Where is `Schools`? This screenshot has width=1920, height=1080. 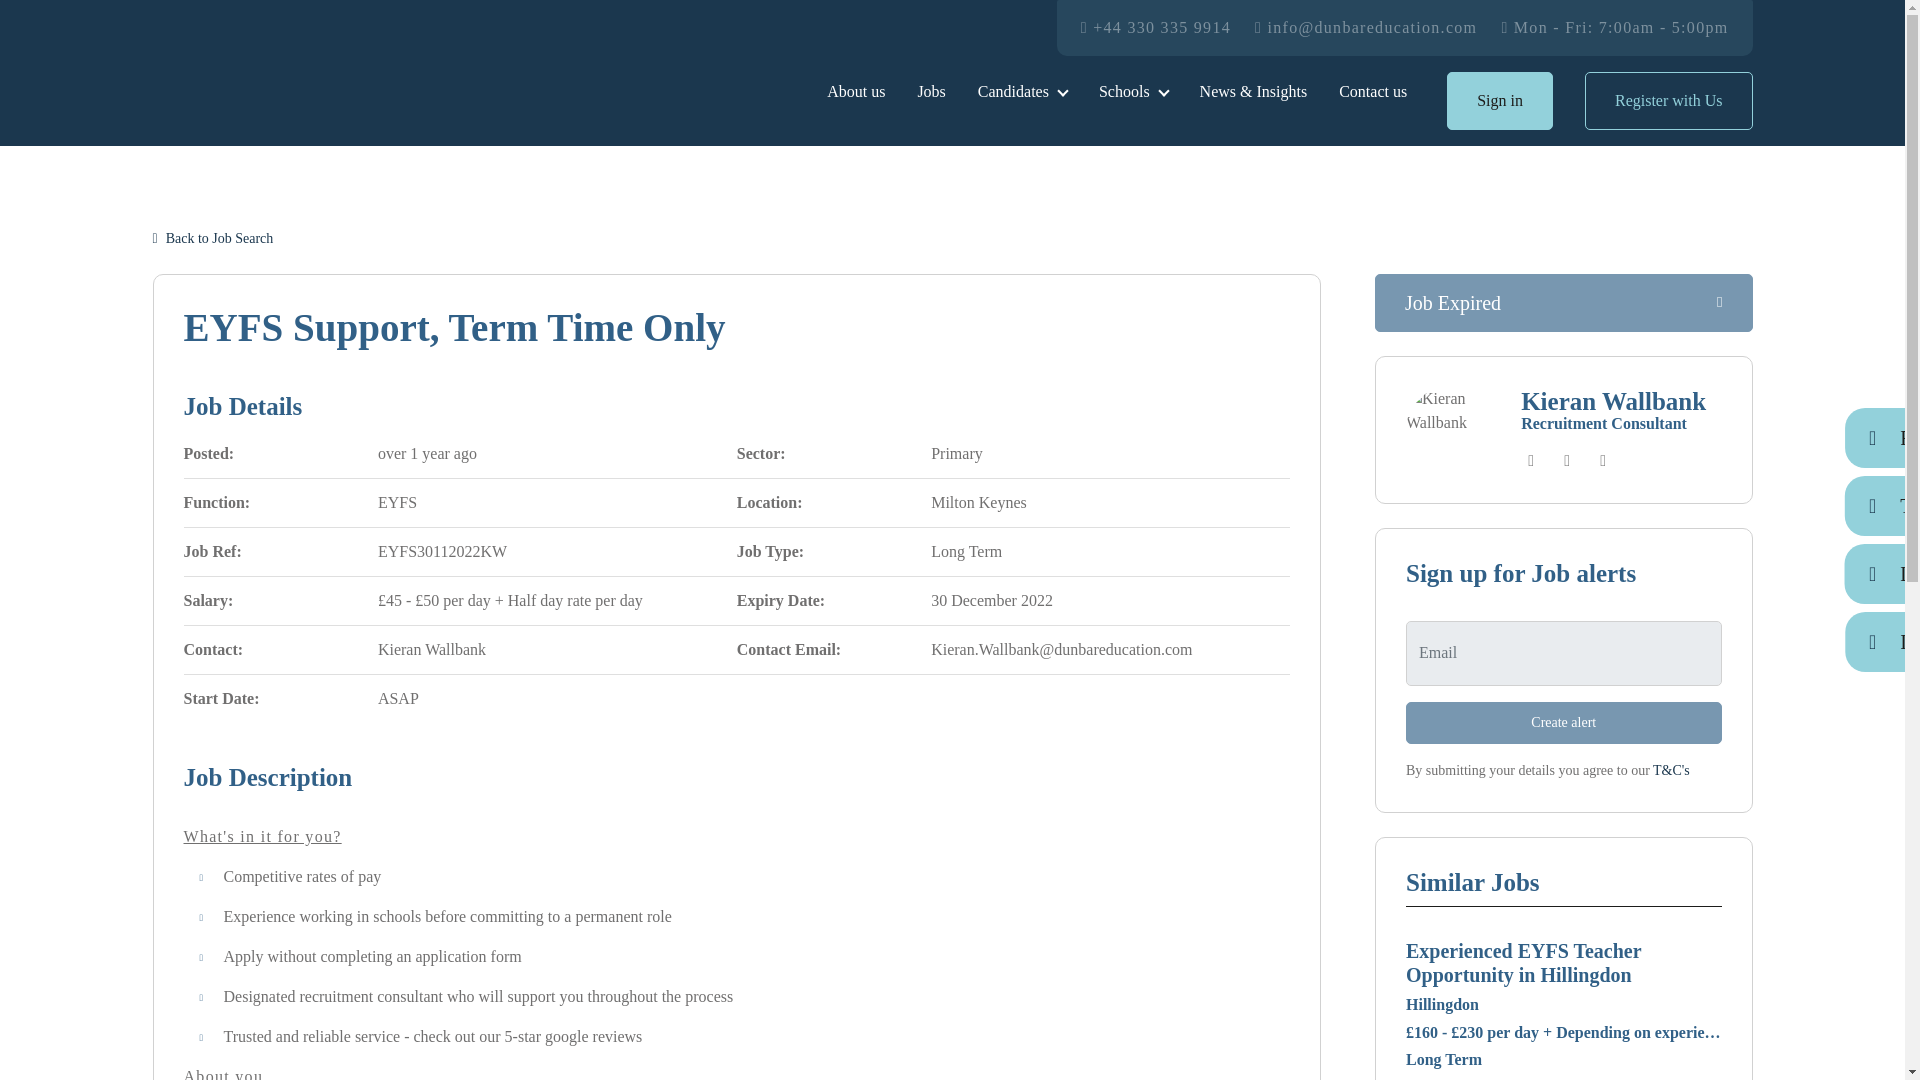
Schools is located at coordinates (1133, 92).